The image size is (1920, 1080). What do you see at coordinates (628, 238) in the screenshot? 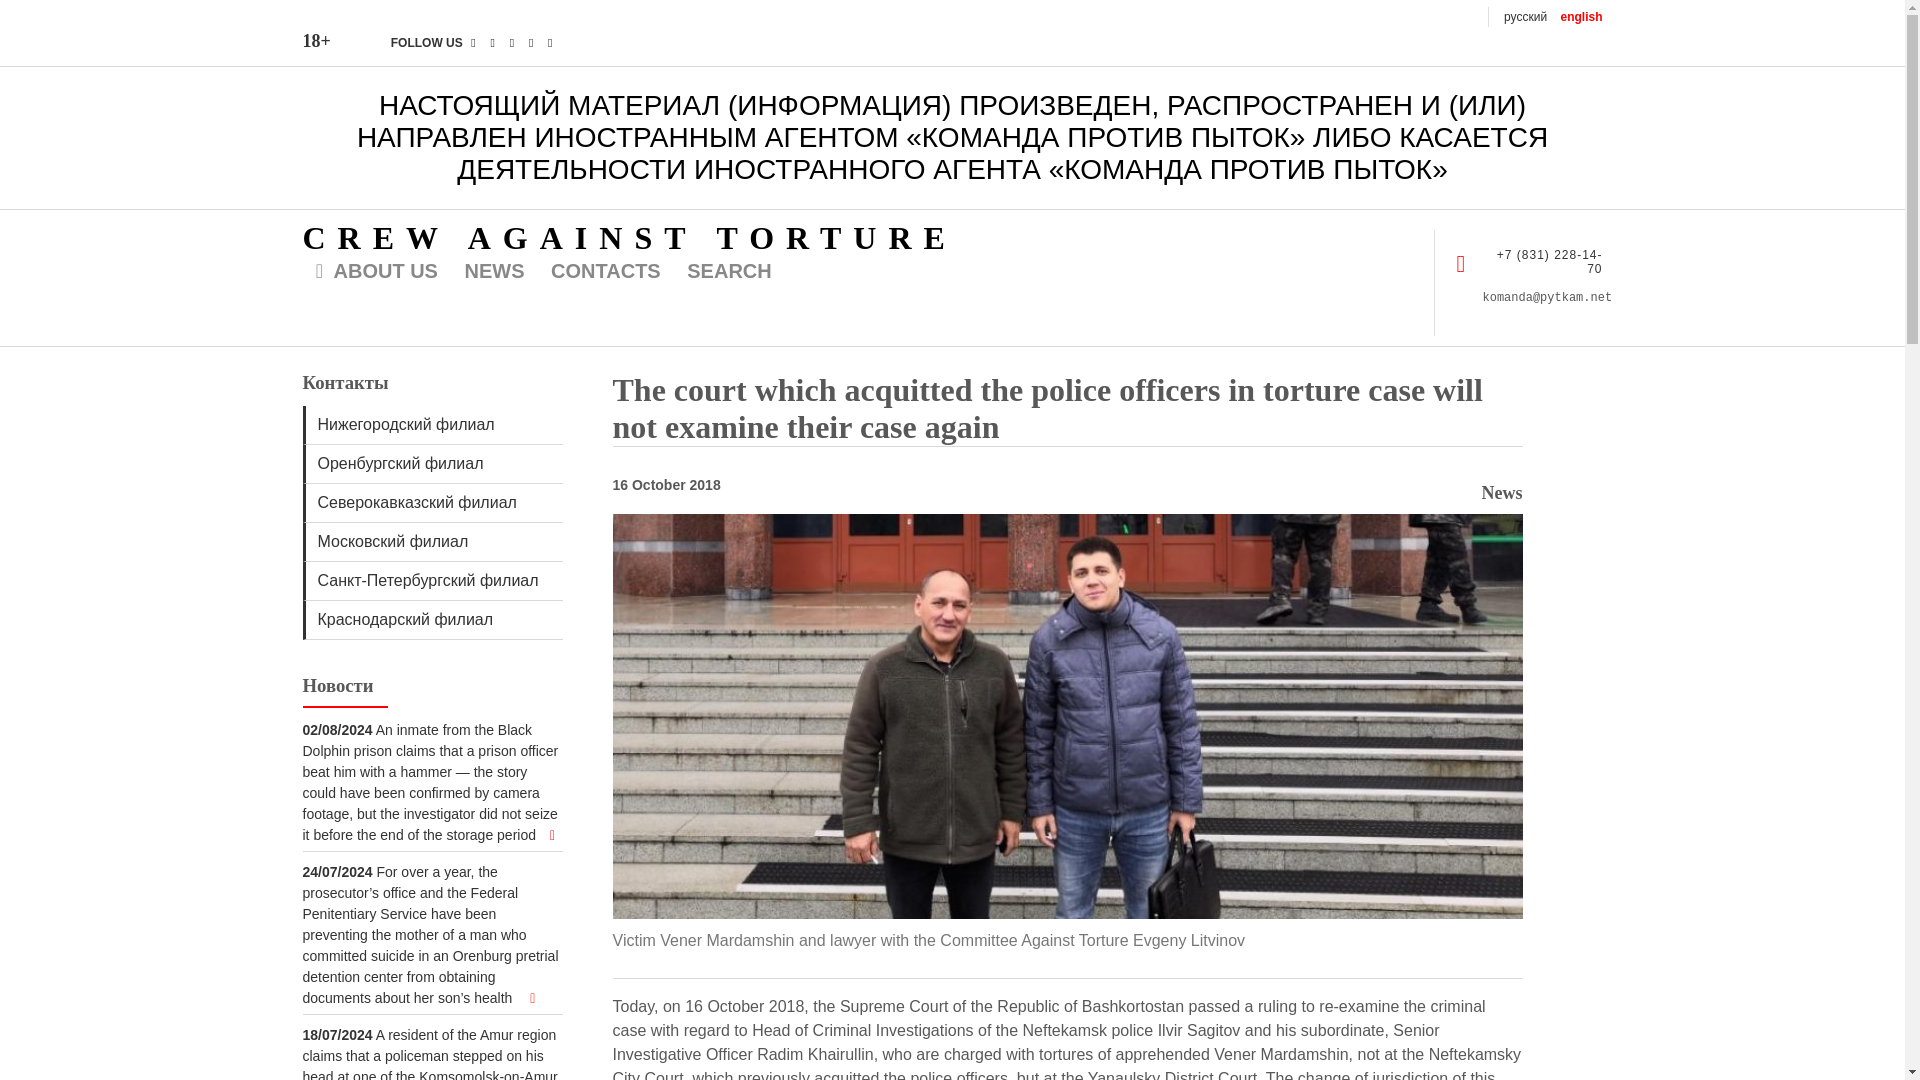
I see `CREW AGAINST TORTURE` at bounding box center [628, 238].